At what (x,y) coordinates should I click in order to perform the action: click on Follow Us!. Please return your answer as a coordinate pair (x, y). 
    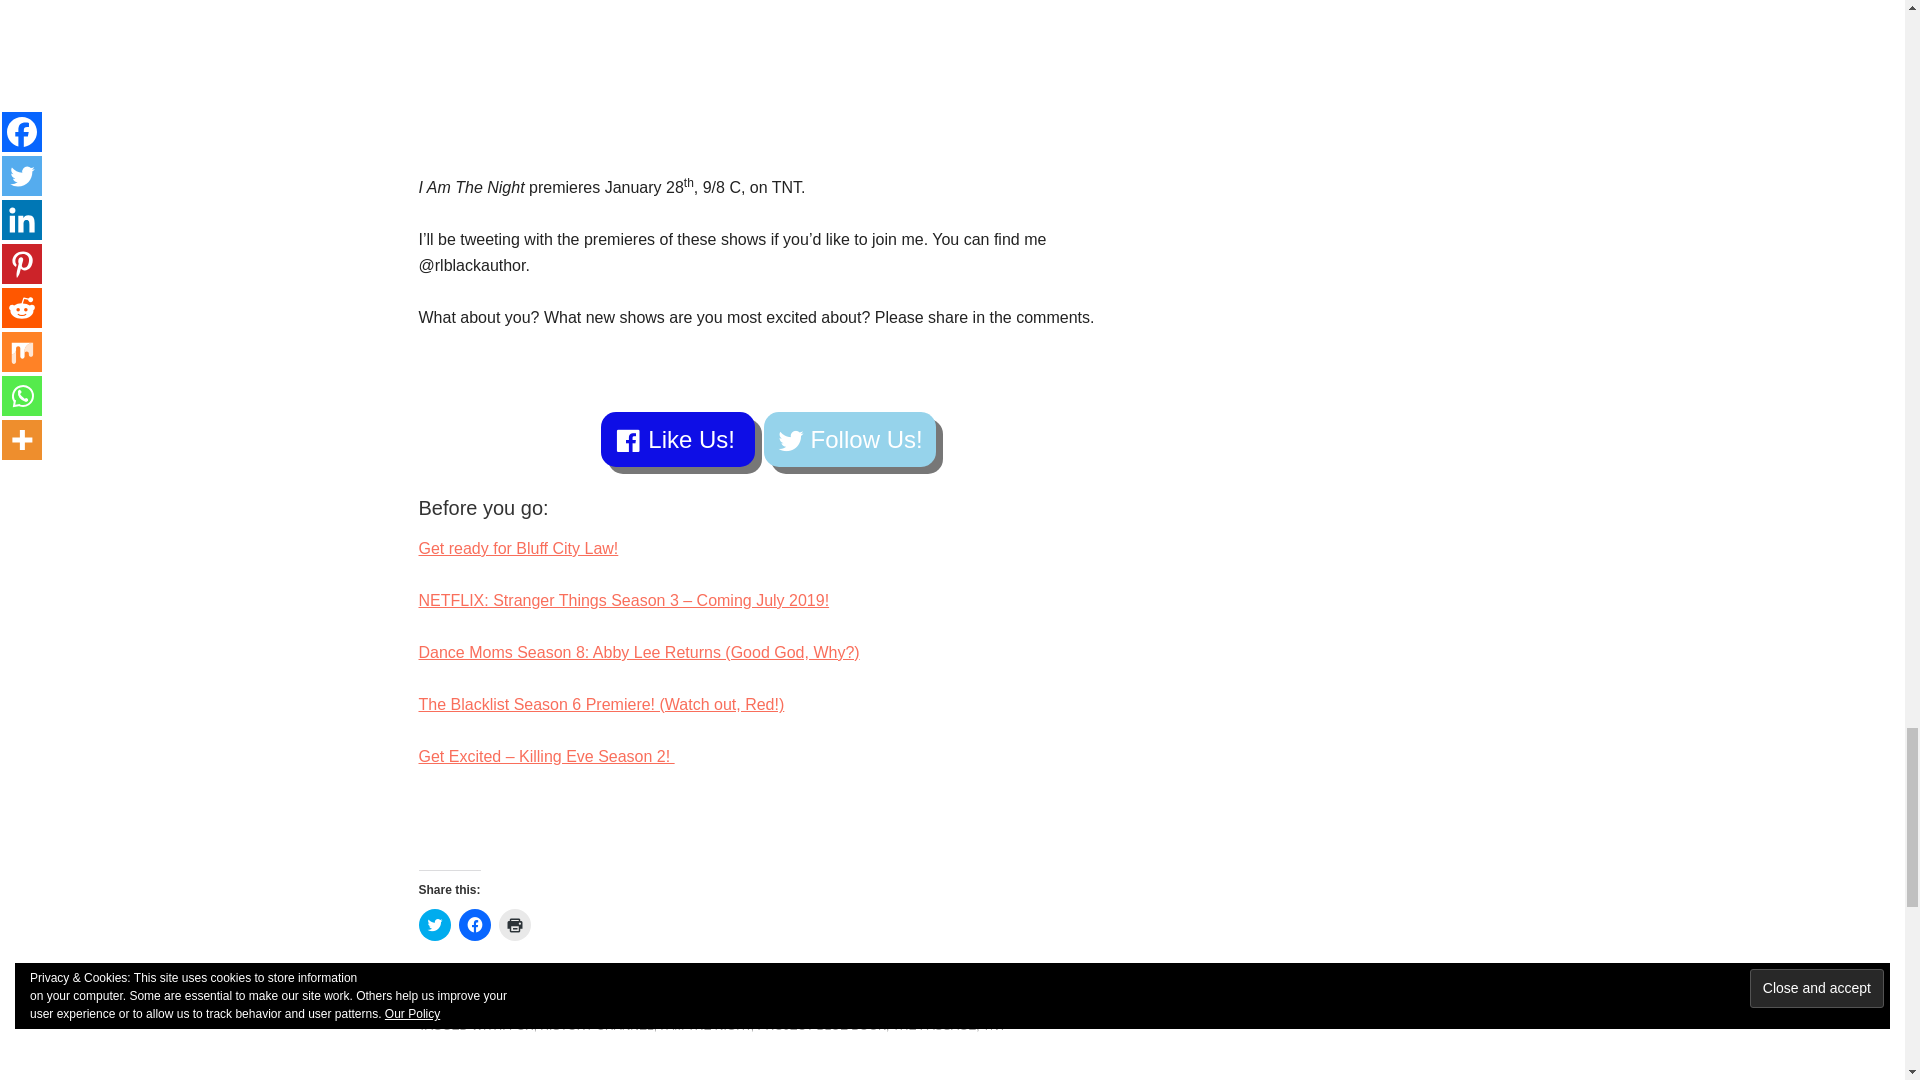
    Looking at the image, I should click on (850, 438).